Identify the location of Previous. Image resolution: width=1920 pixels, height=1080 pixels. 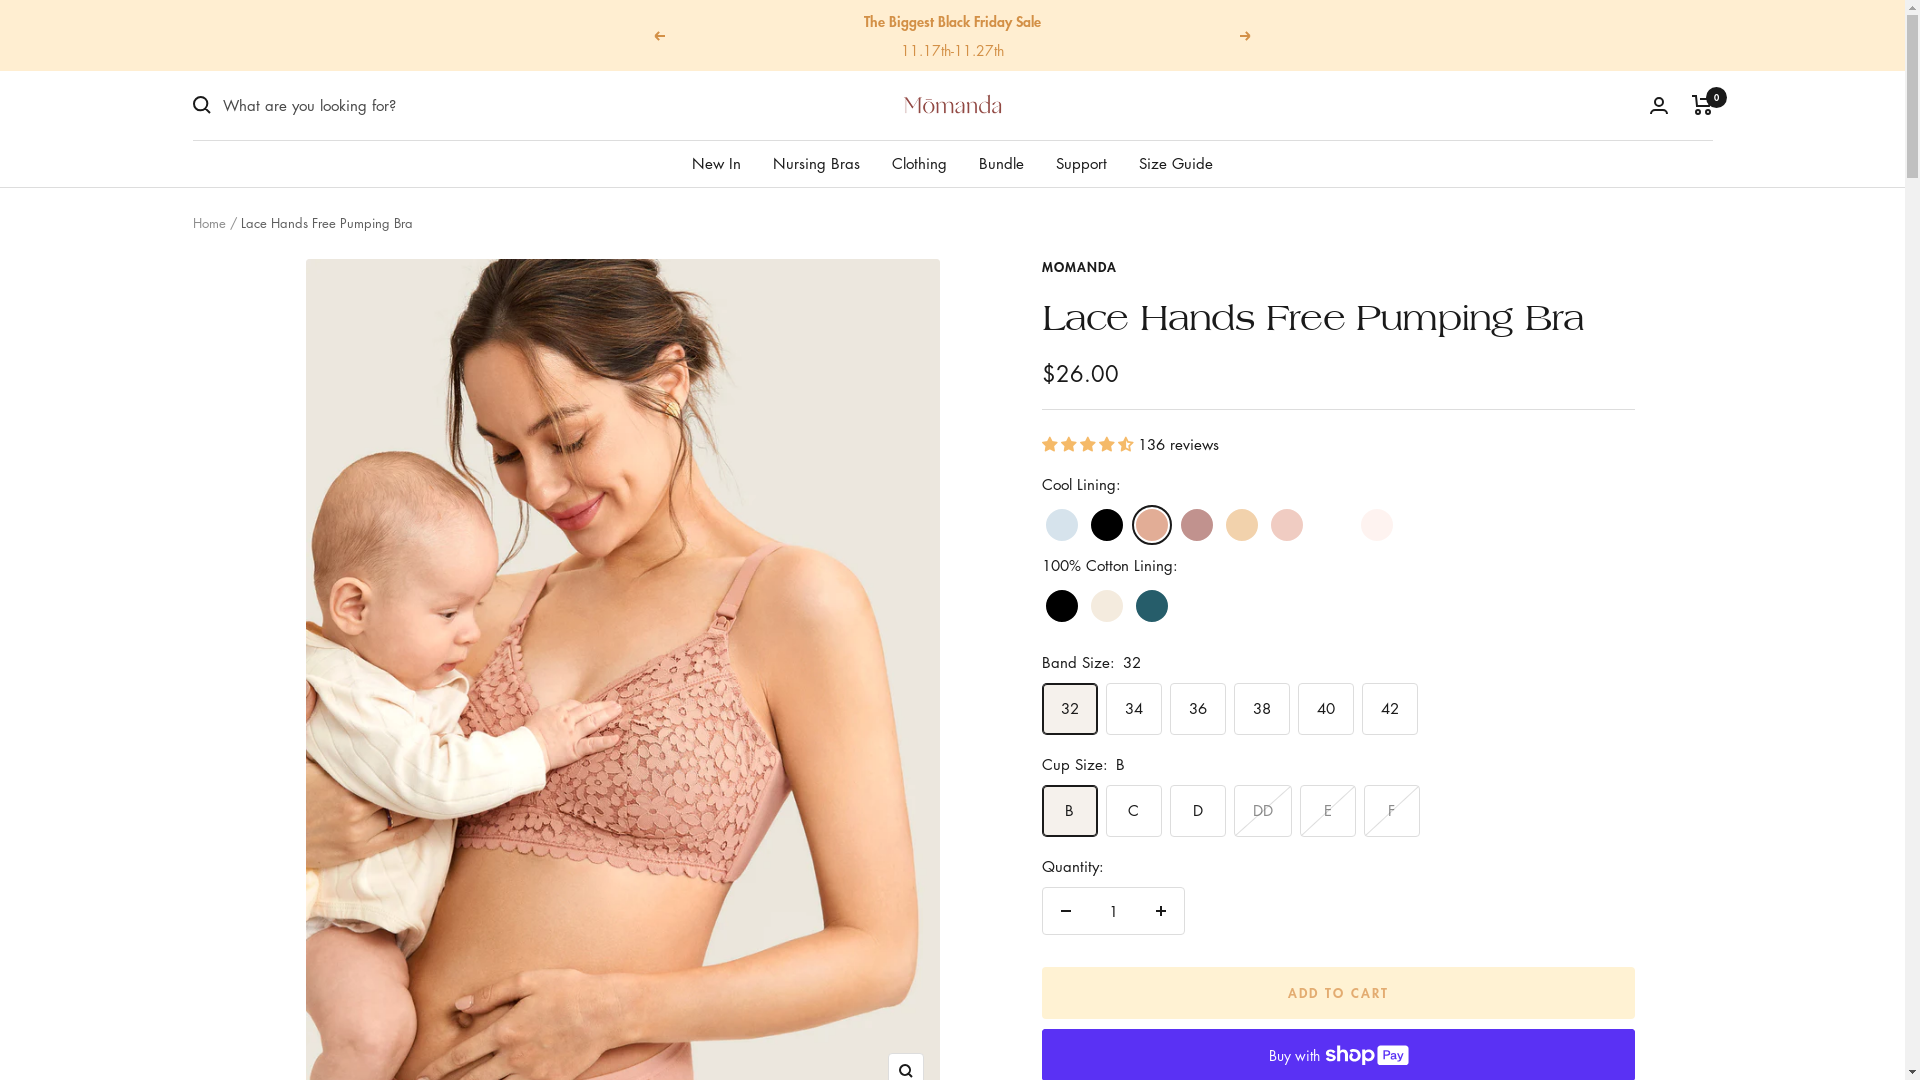
(659, 35).